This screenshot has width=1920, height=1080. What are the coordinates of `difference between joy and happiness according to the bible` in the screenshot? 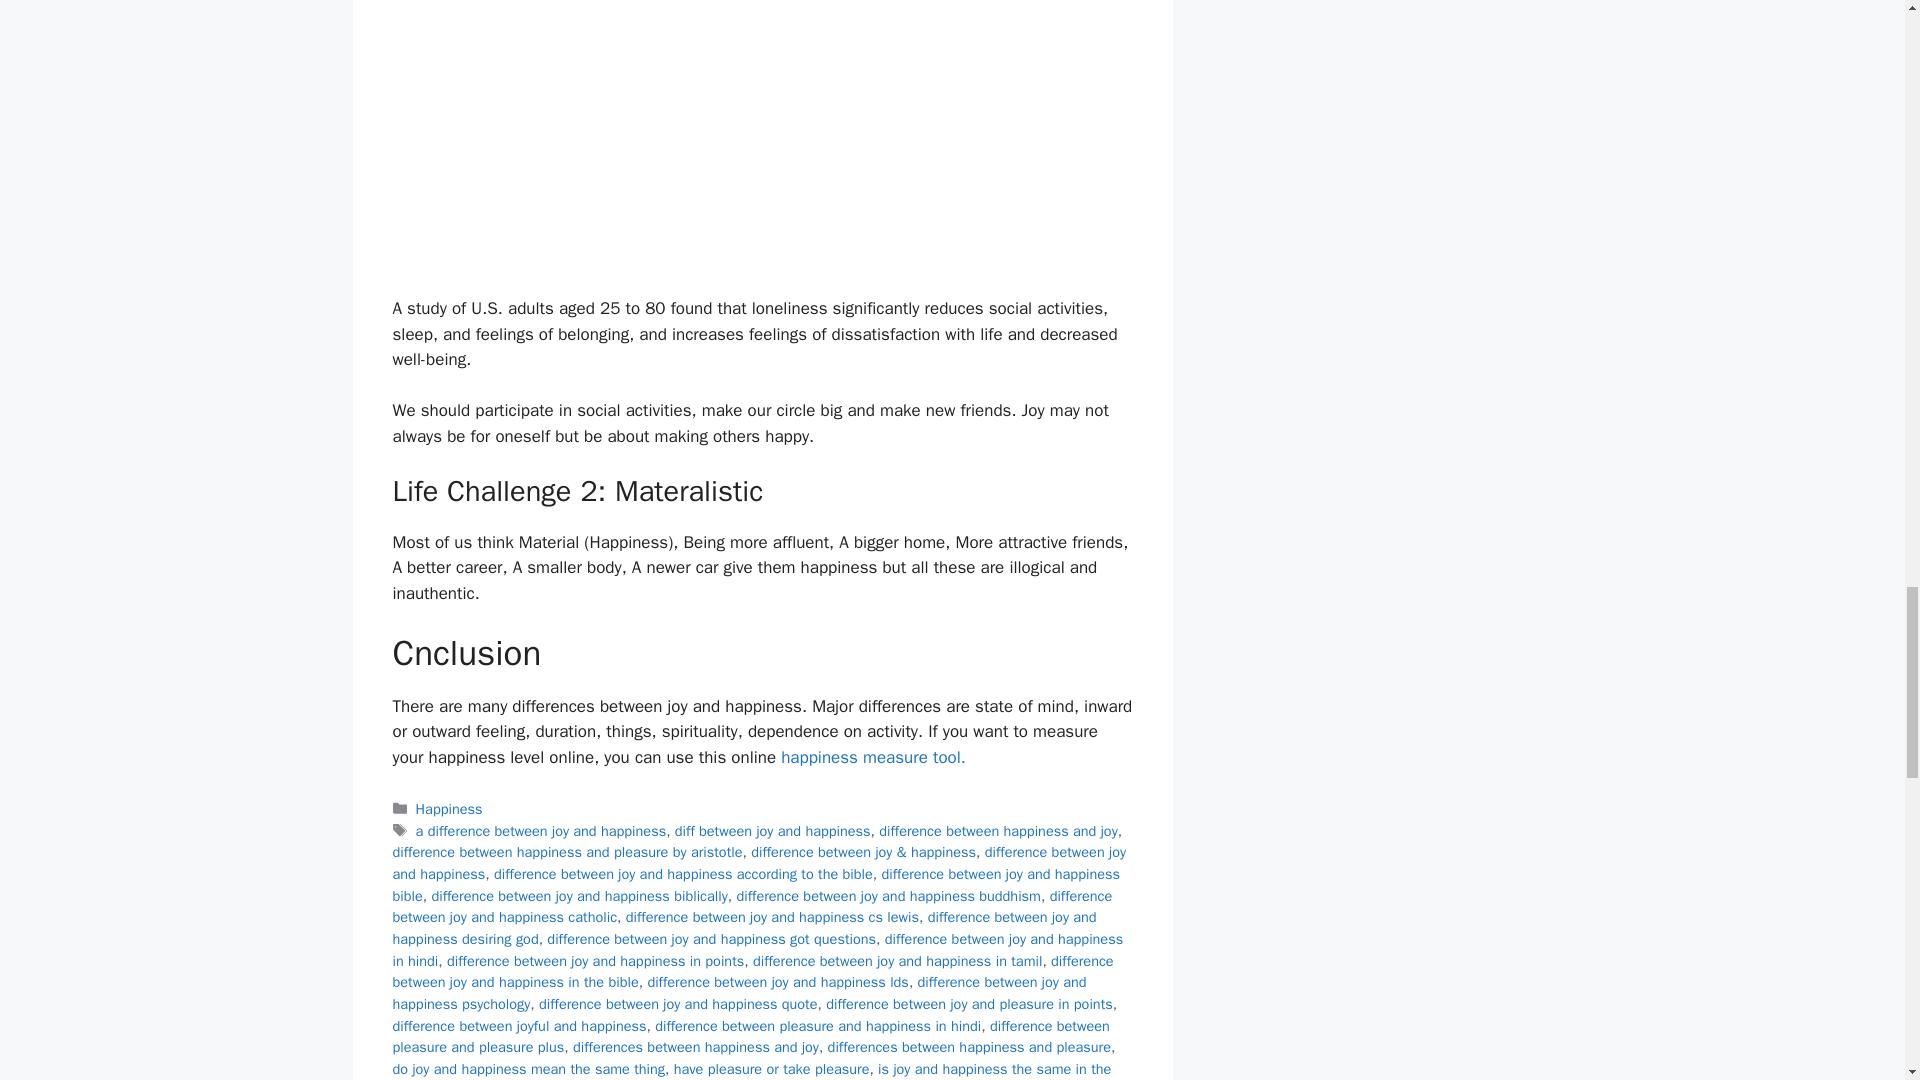 It's located at (683, 874).